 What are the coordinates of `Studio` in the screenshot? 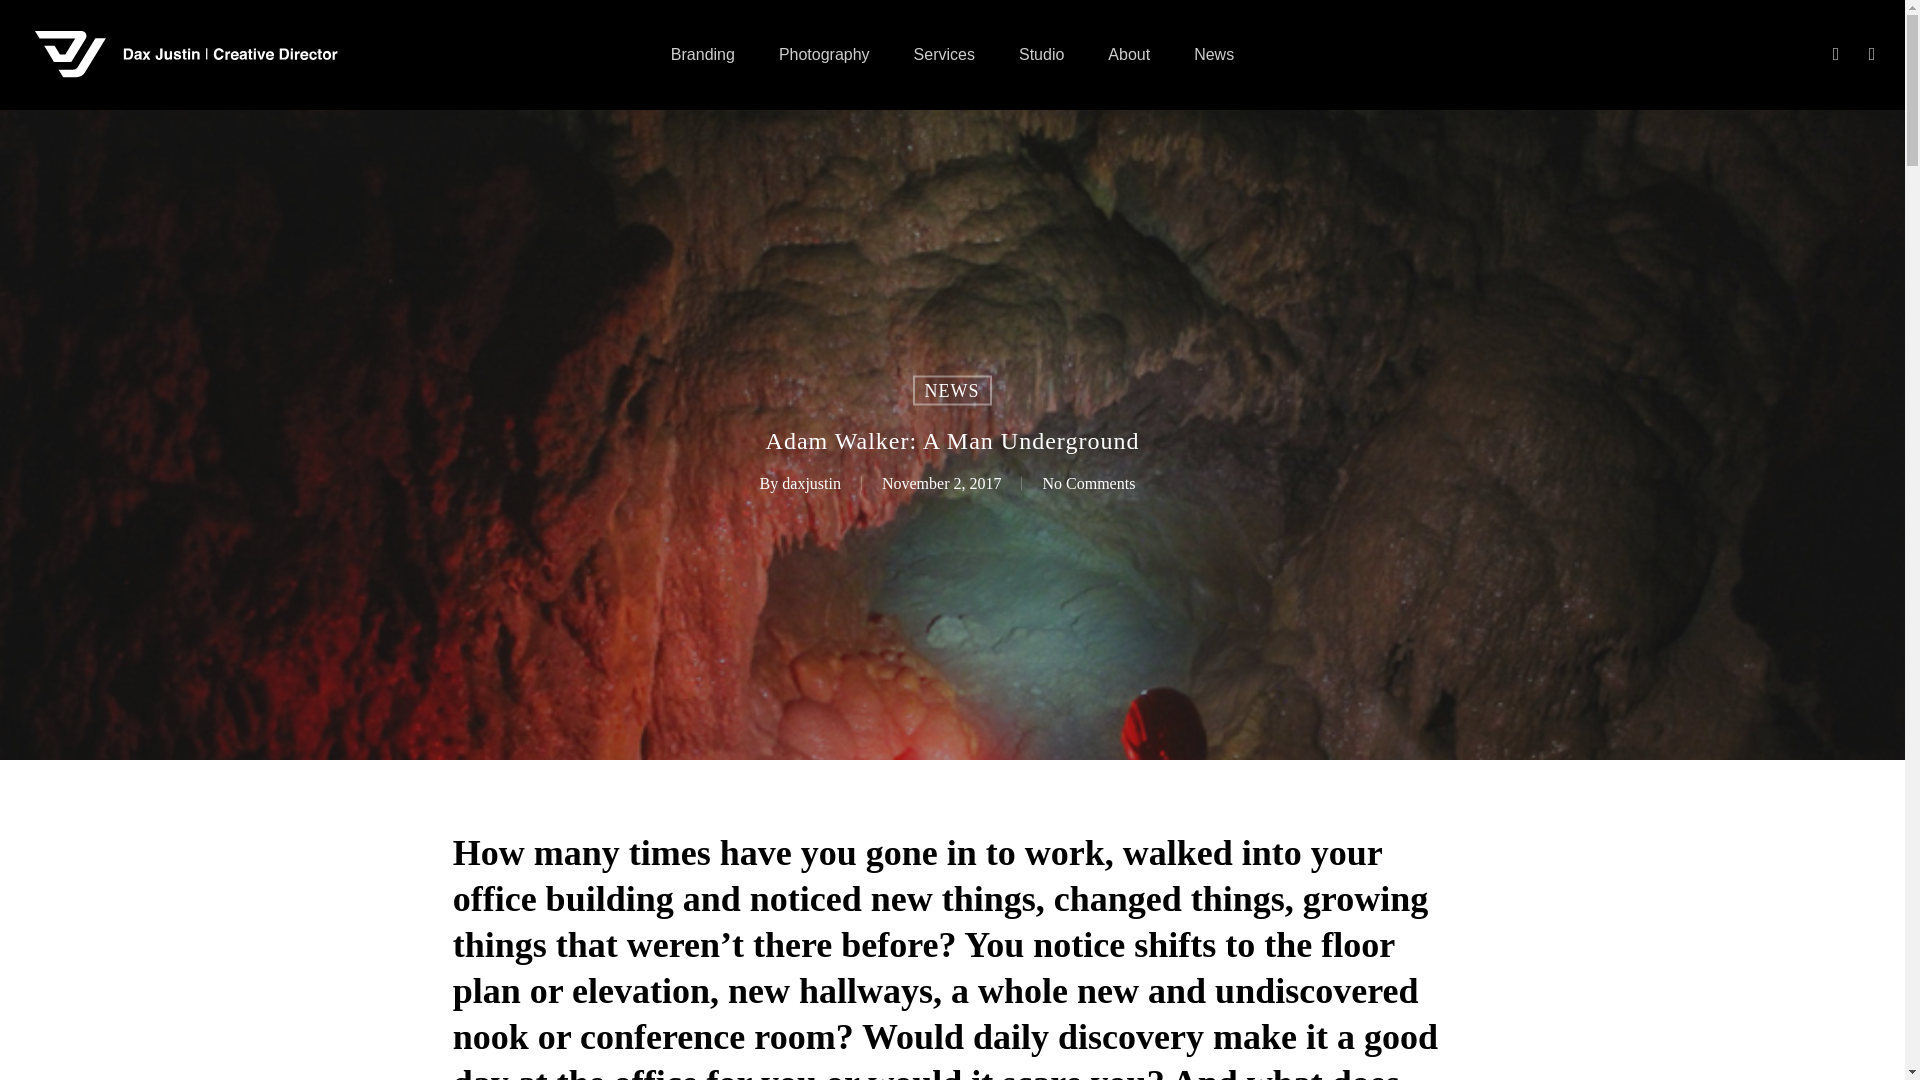 It's located at (1041, 54).